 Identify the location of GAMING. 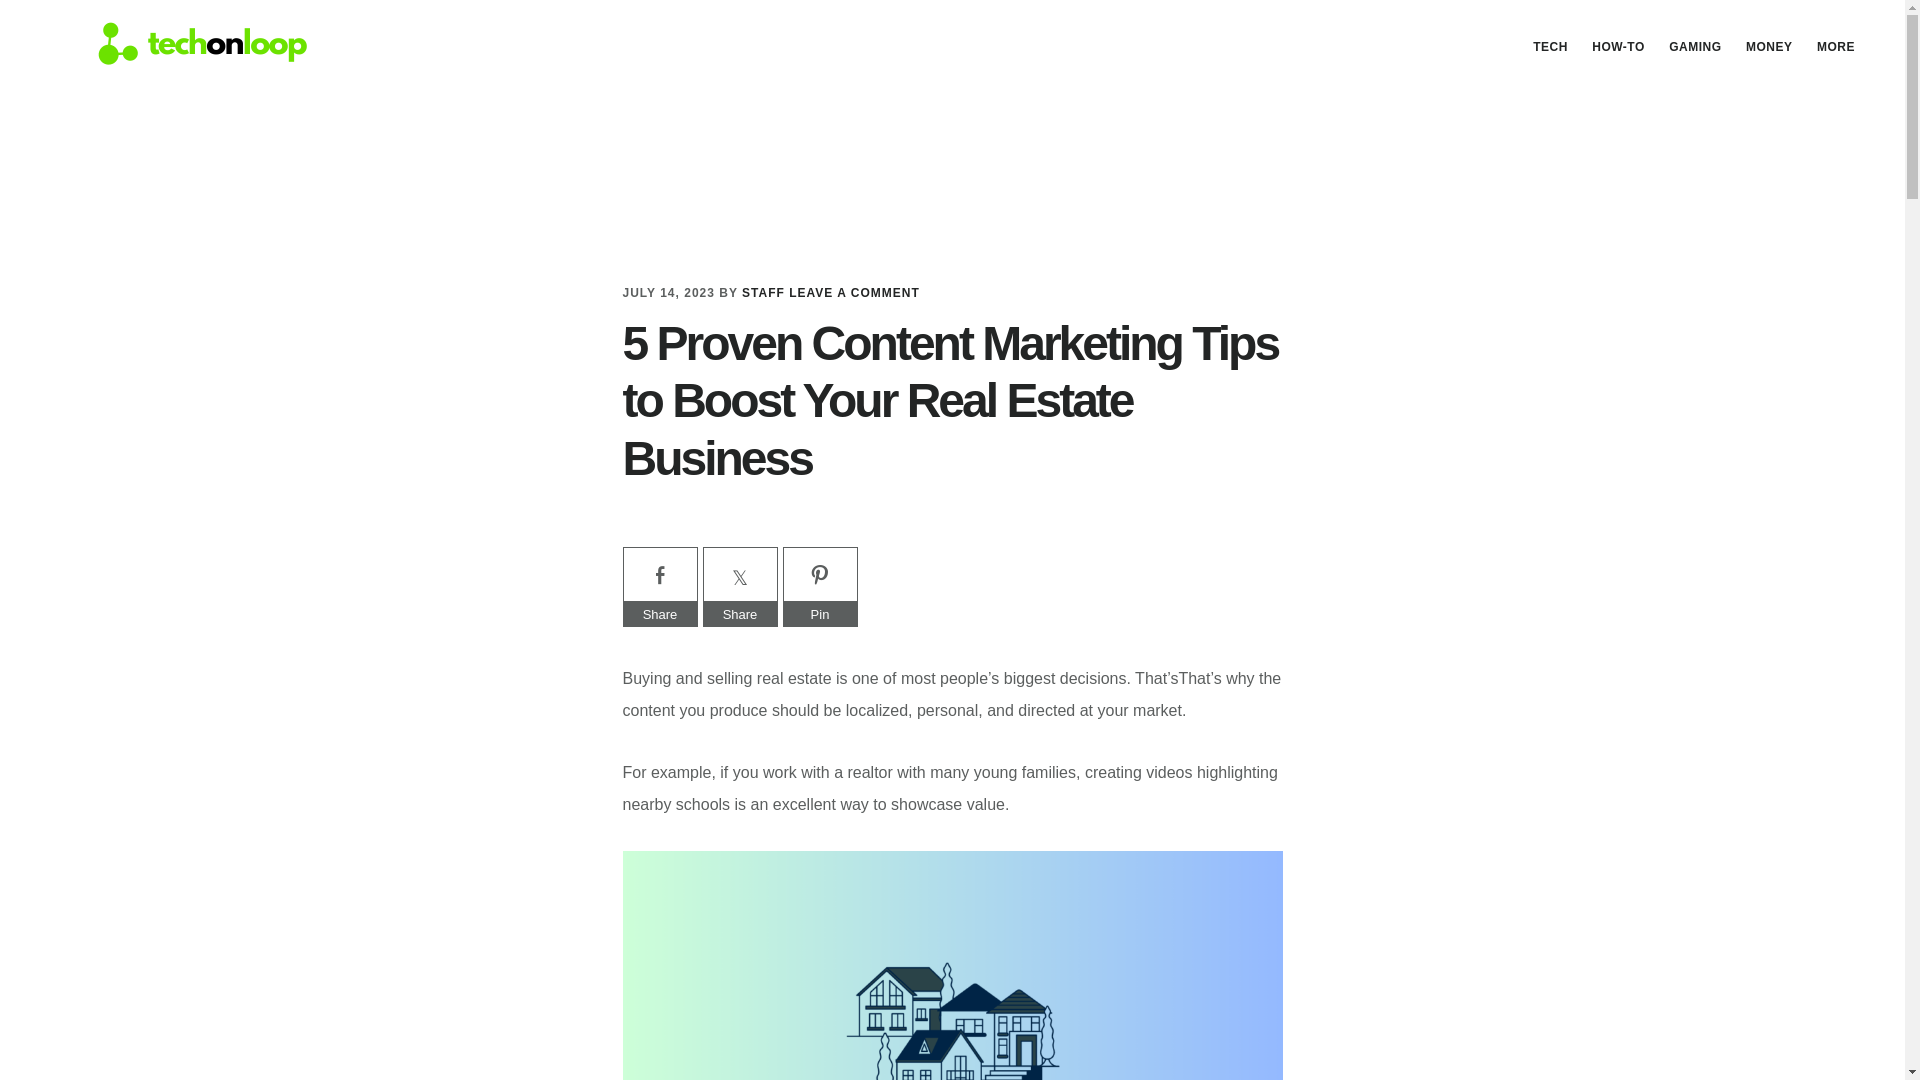
(1694, 46).